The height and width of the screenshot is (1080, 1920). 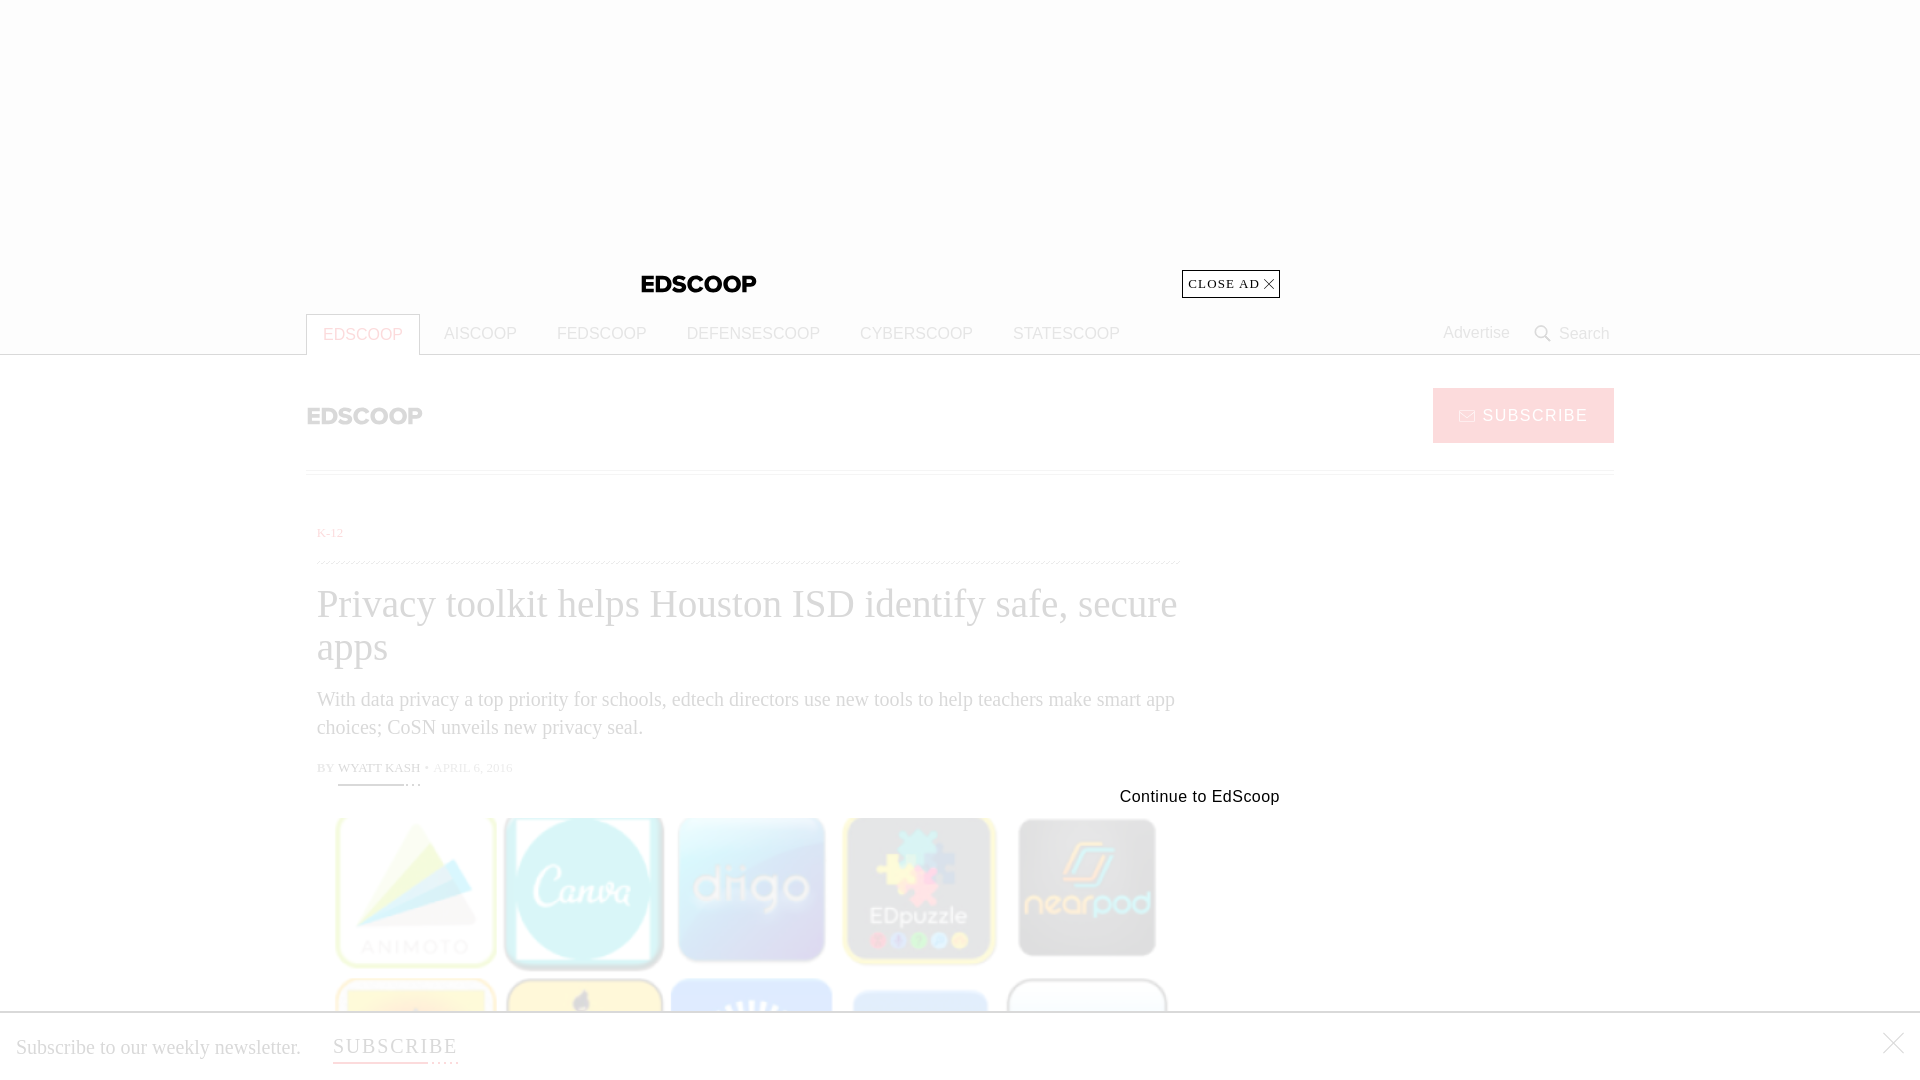 What do you see at coordinates (395, 1046) in the screenshot?
I see `SUBSCRIBE` at bounding box center [395, 1046].